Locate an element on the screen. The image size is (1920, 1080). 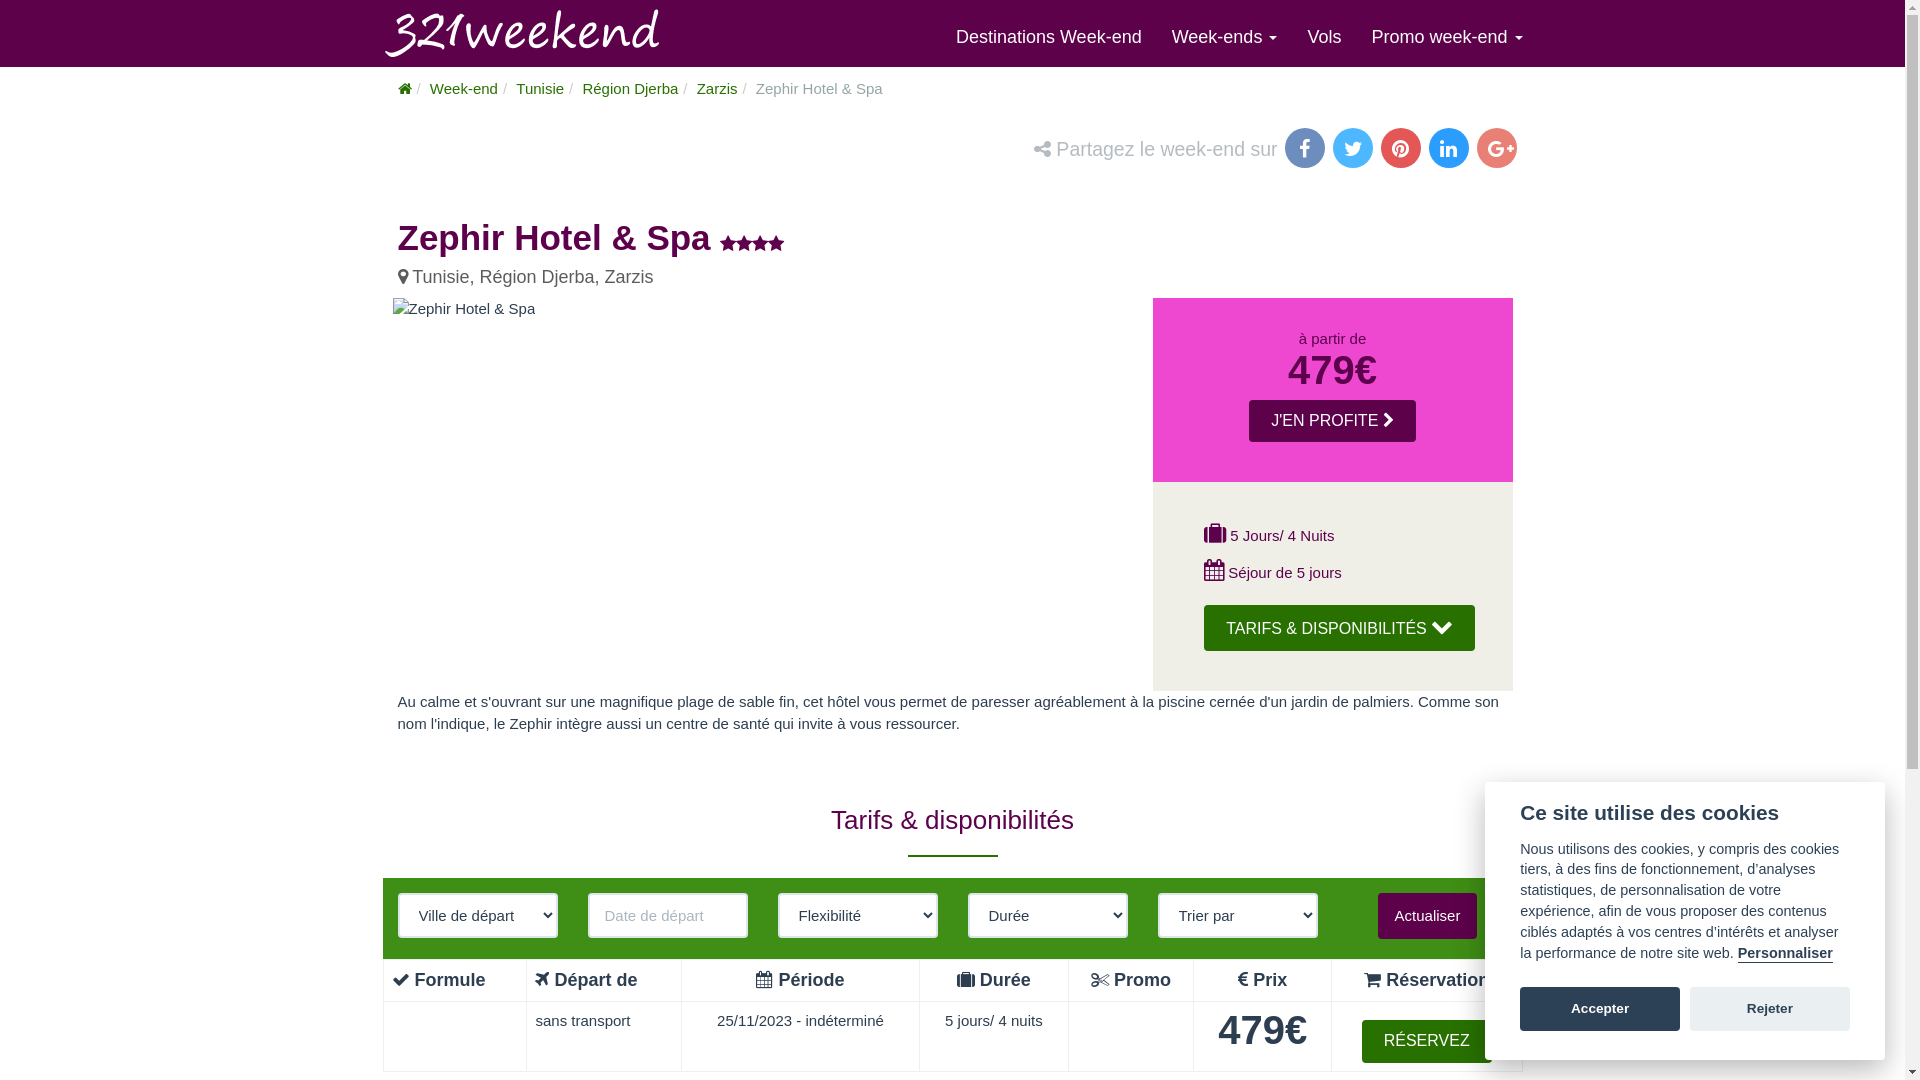
Rejeter is located at coordinates (1770, 1009).